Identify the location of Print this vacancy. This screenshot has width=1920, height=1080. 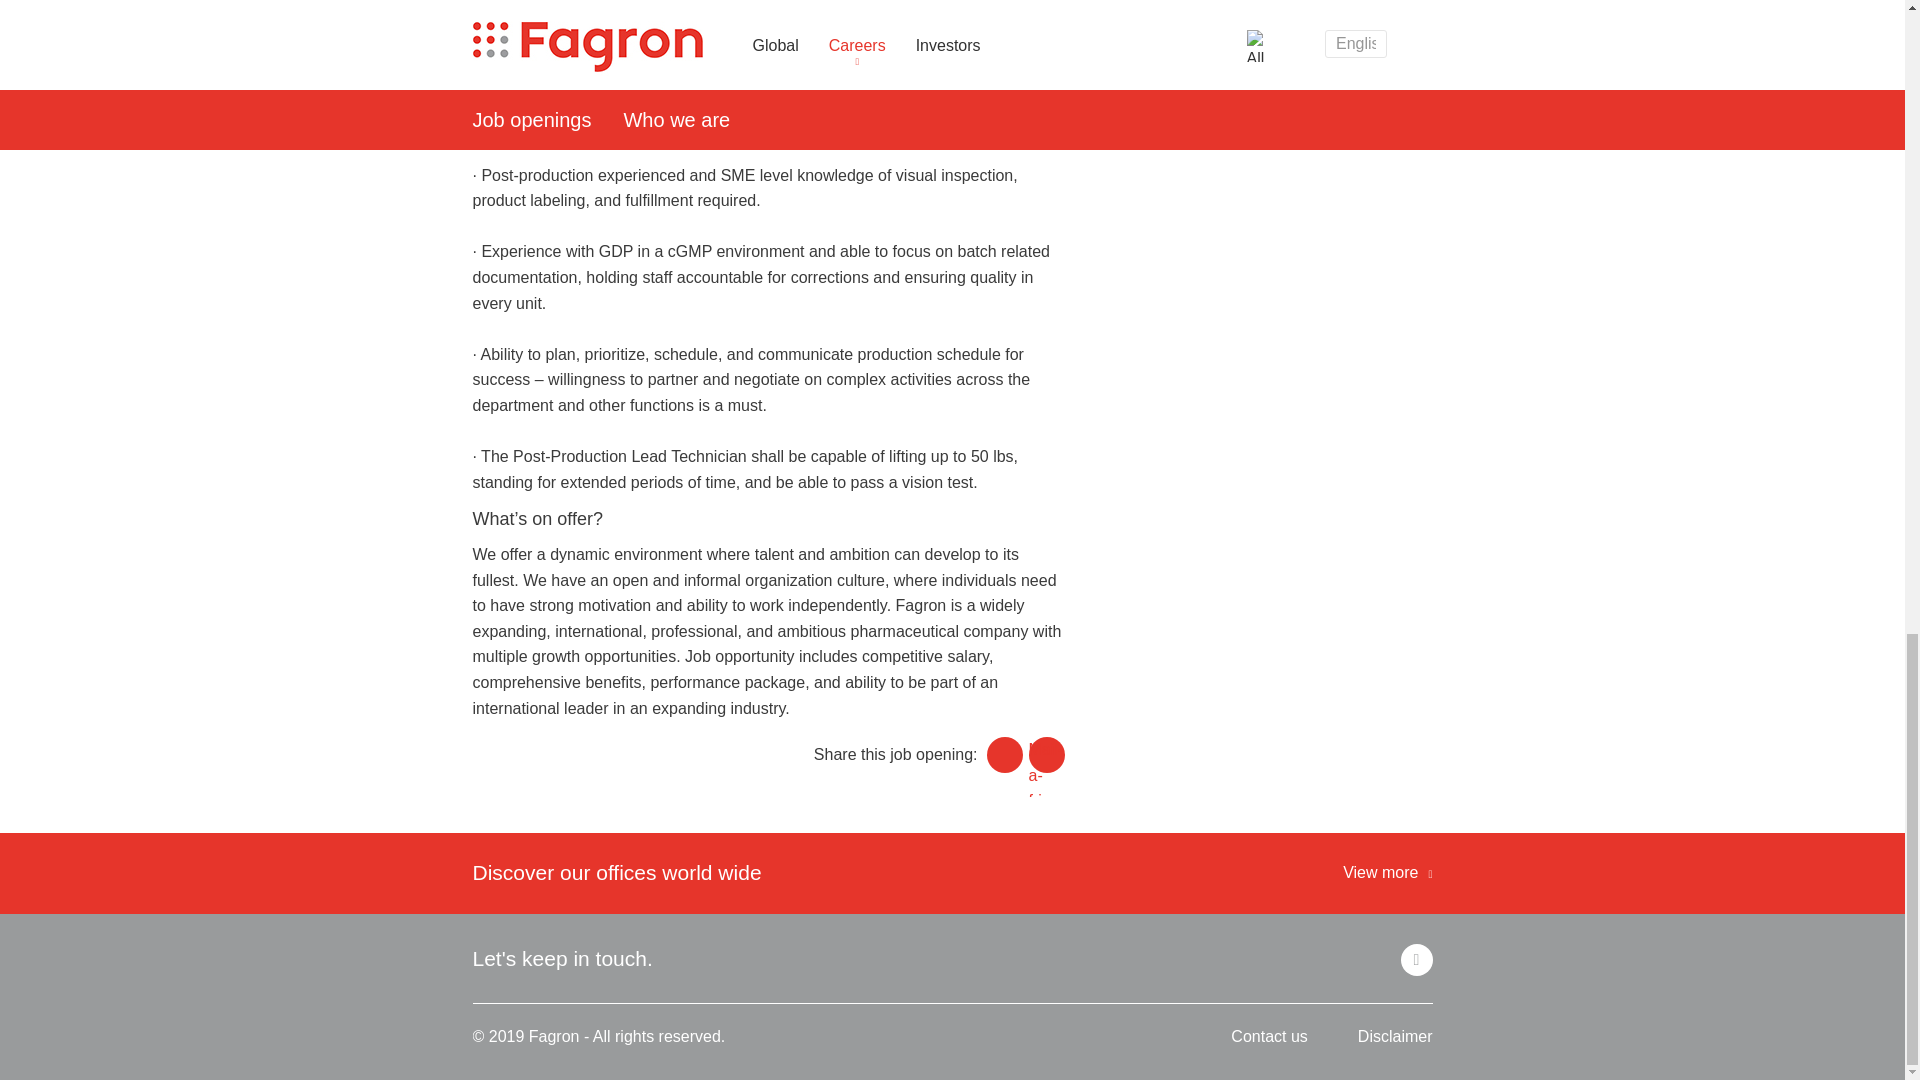
(1004, 754).